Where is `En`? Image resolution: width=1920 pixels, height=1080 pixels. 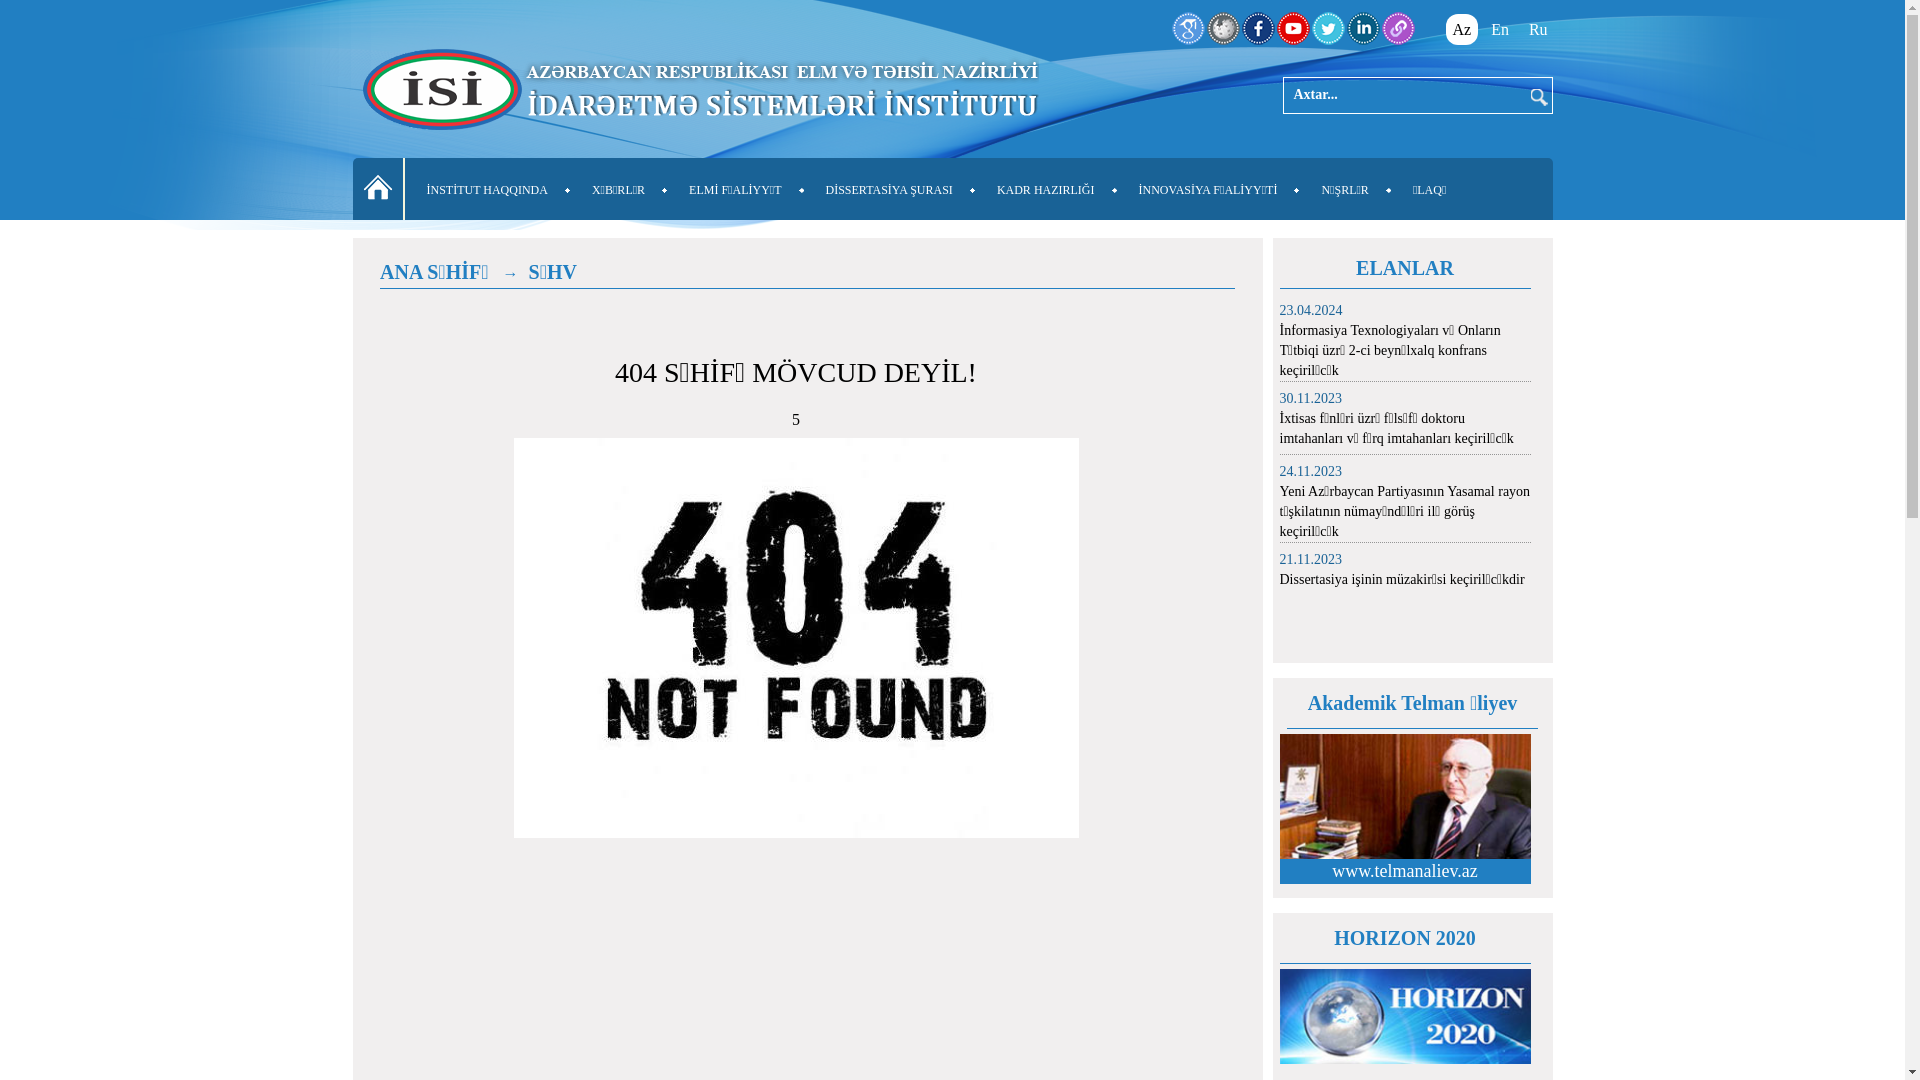 En is located at coordinates (1500, 30).